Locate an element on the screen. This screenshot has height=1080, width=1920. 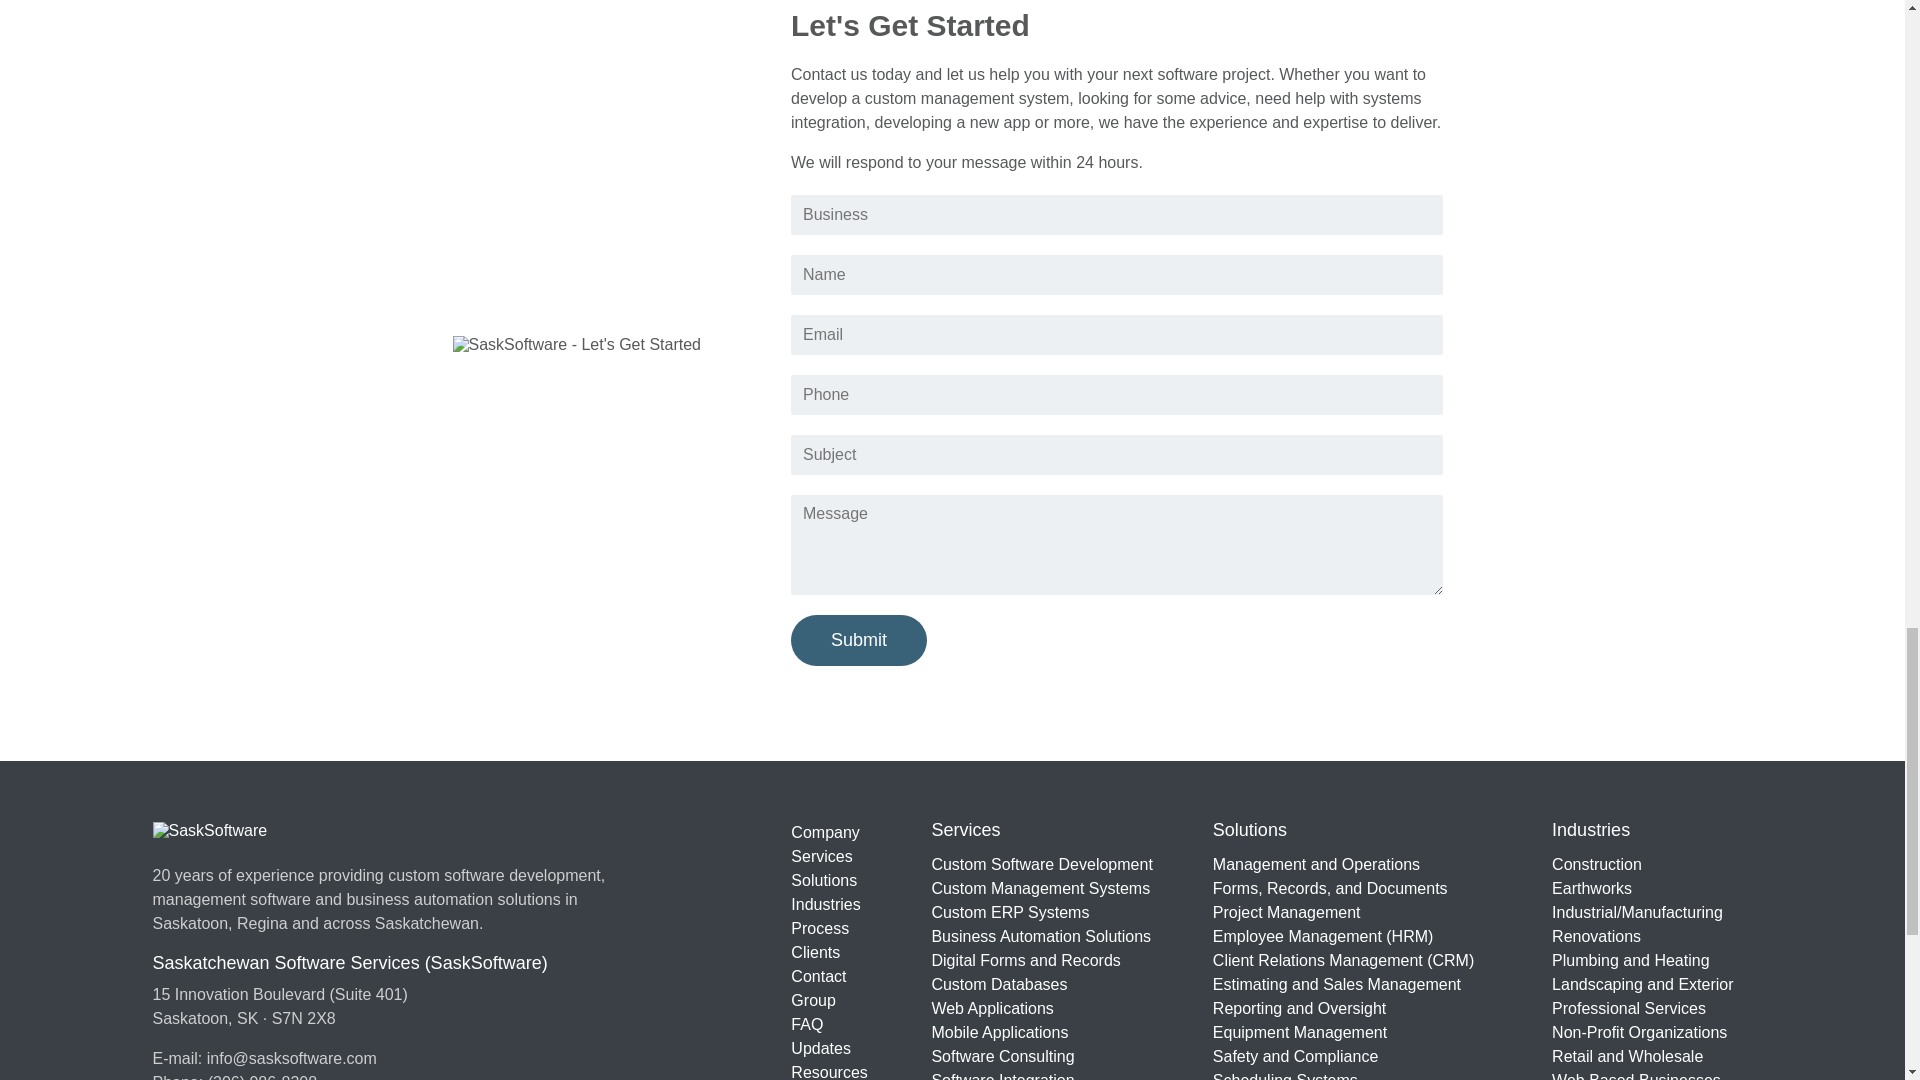
Business Automation Solutions is located at coordinates (1042, 936).